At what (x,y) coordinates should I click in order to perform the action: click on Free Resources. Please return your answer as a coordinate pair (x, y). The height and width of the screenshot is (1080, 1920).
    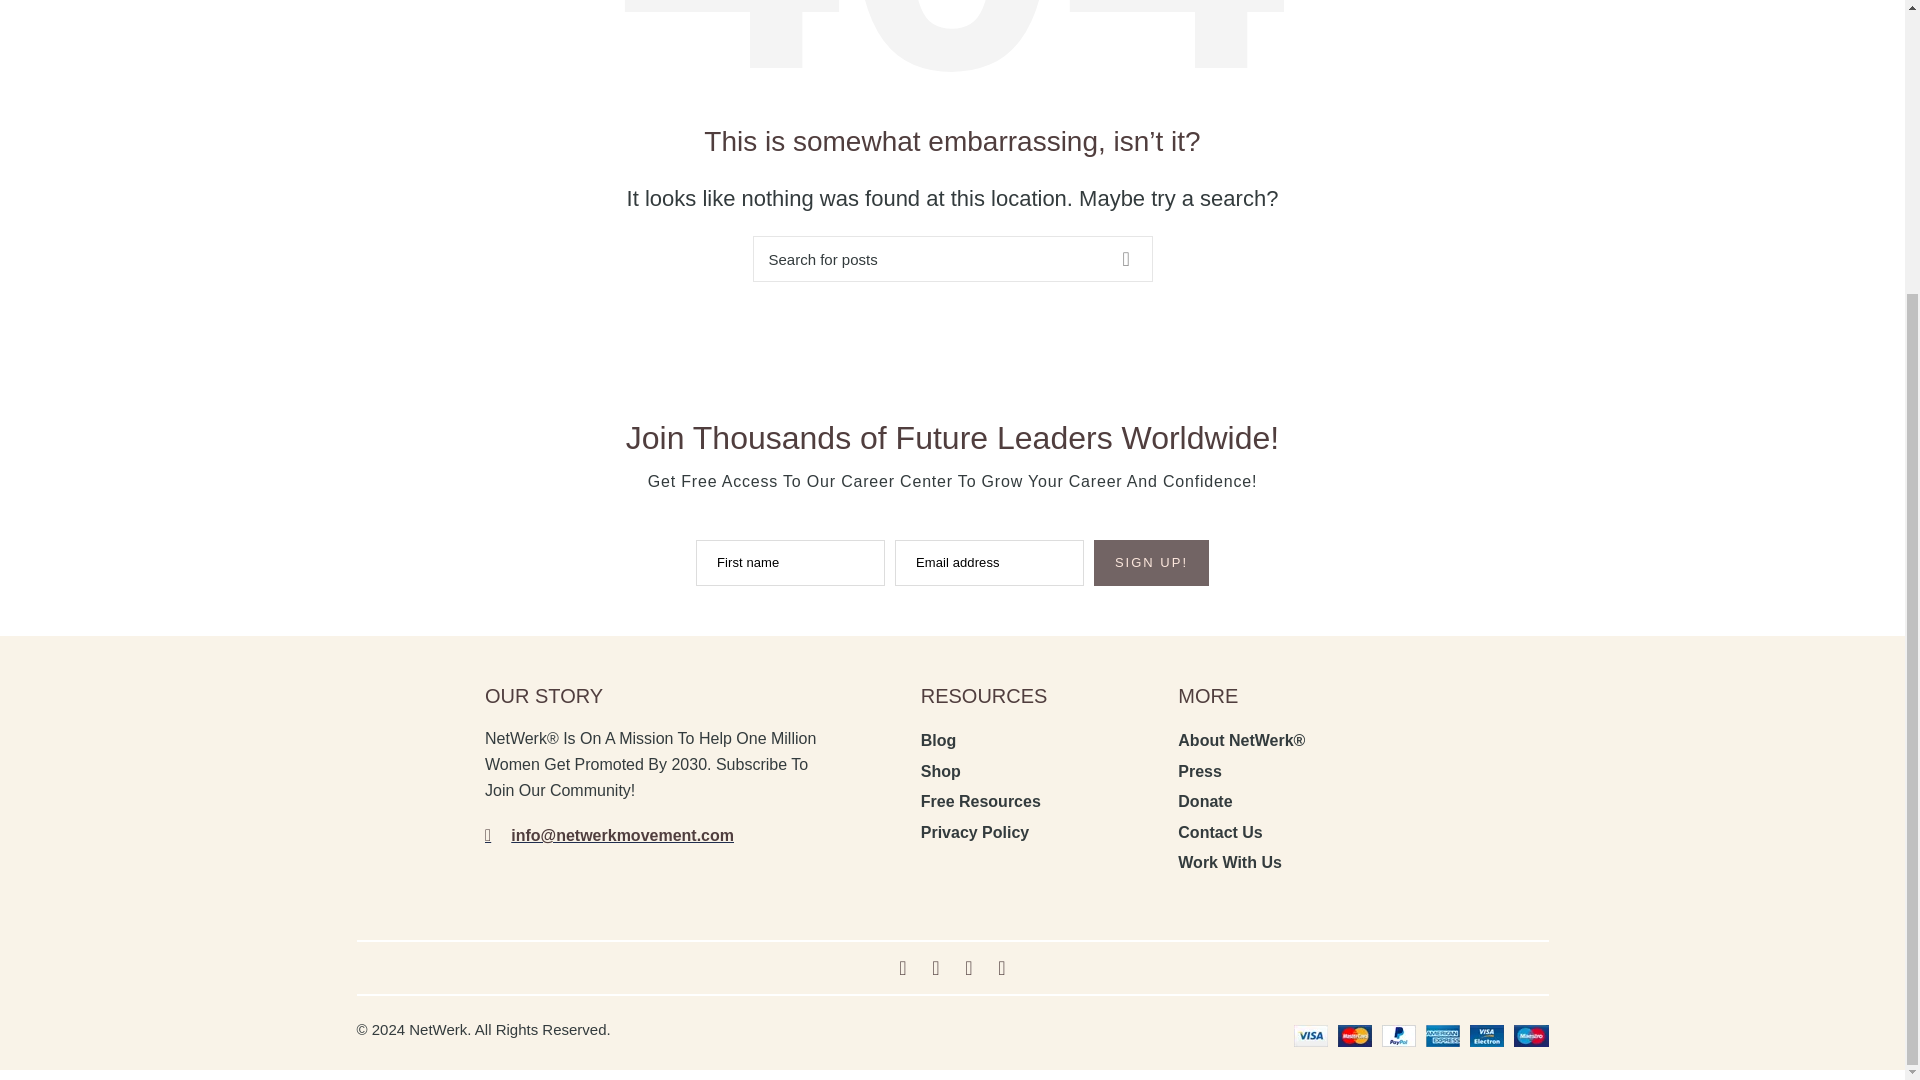
    Looking at the image, I should click on (1040, 802).